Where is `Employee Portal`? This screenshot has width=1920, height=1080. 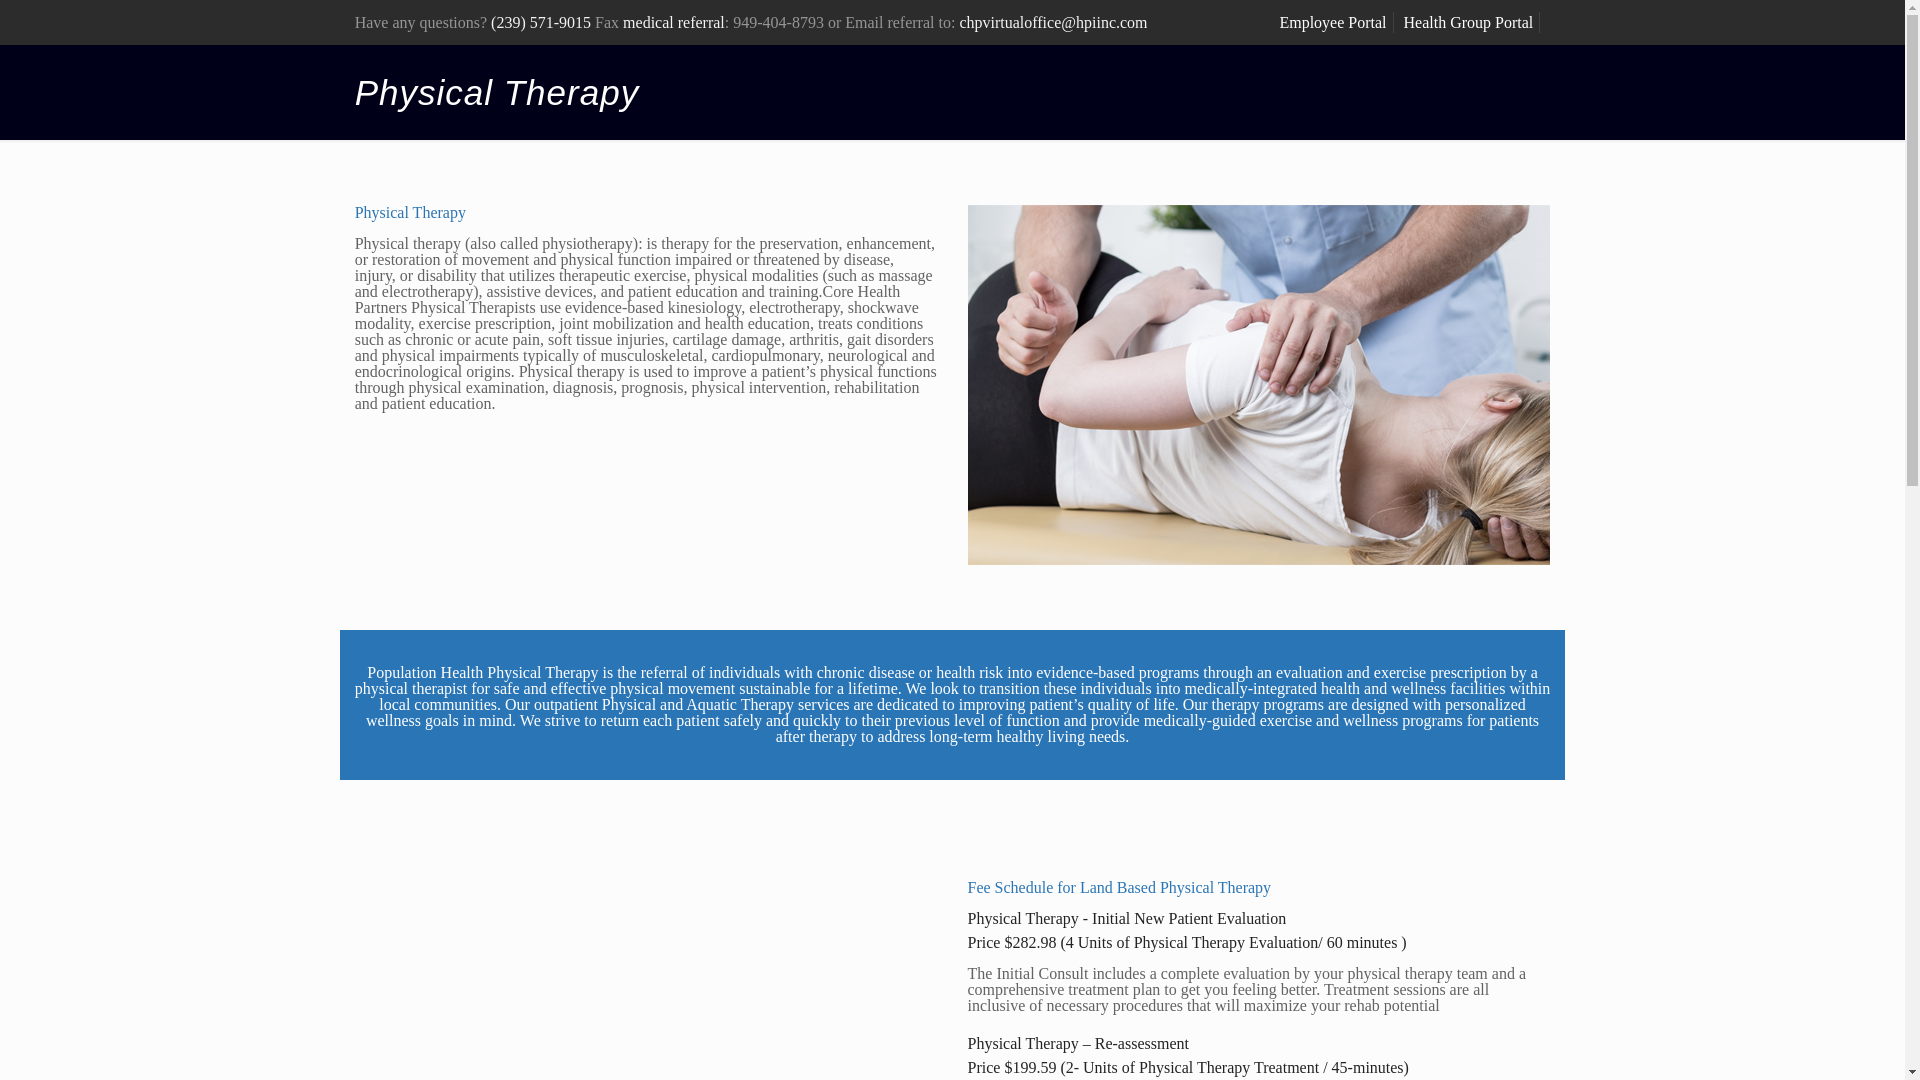
Employee Portal is located at coordinates (1332, 22).